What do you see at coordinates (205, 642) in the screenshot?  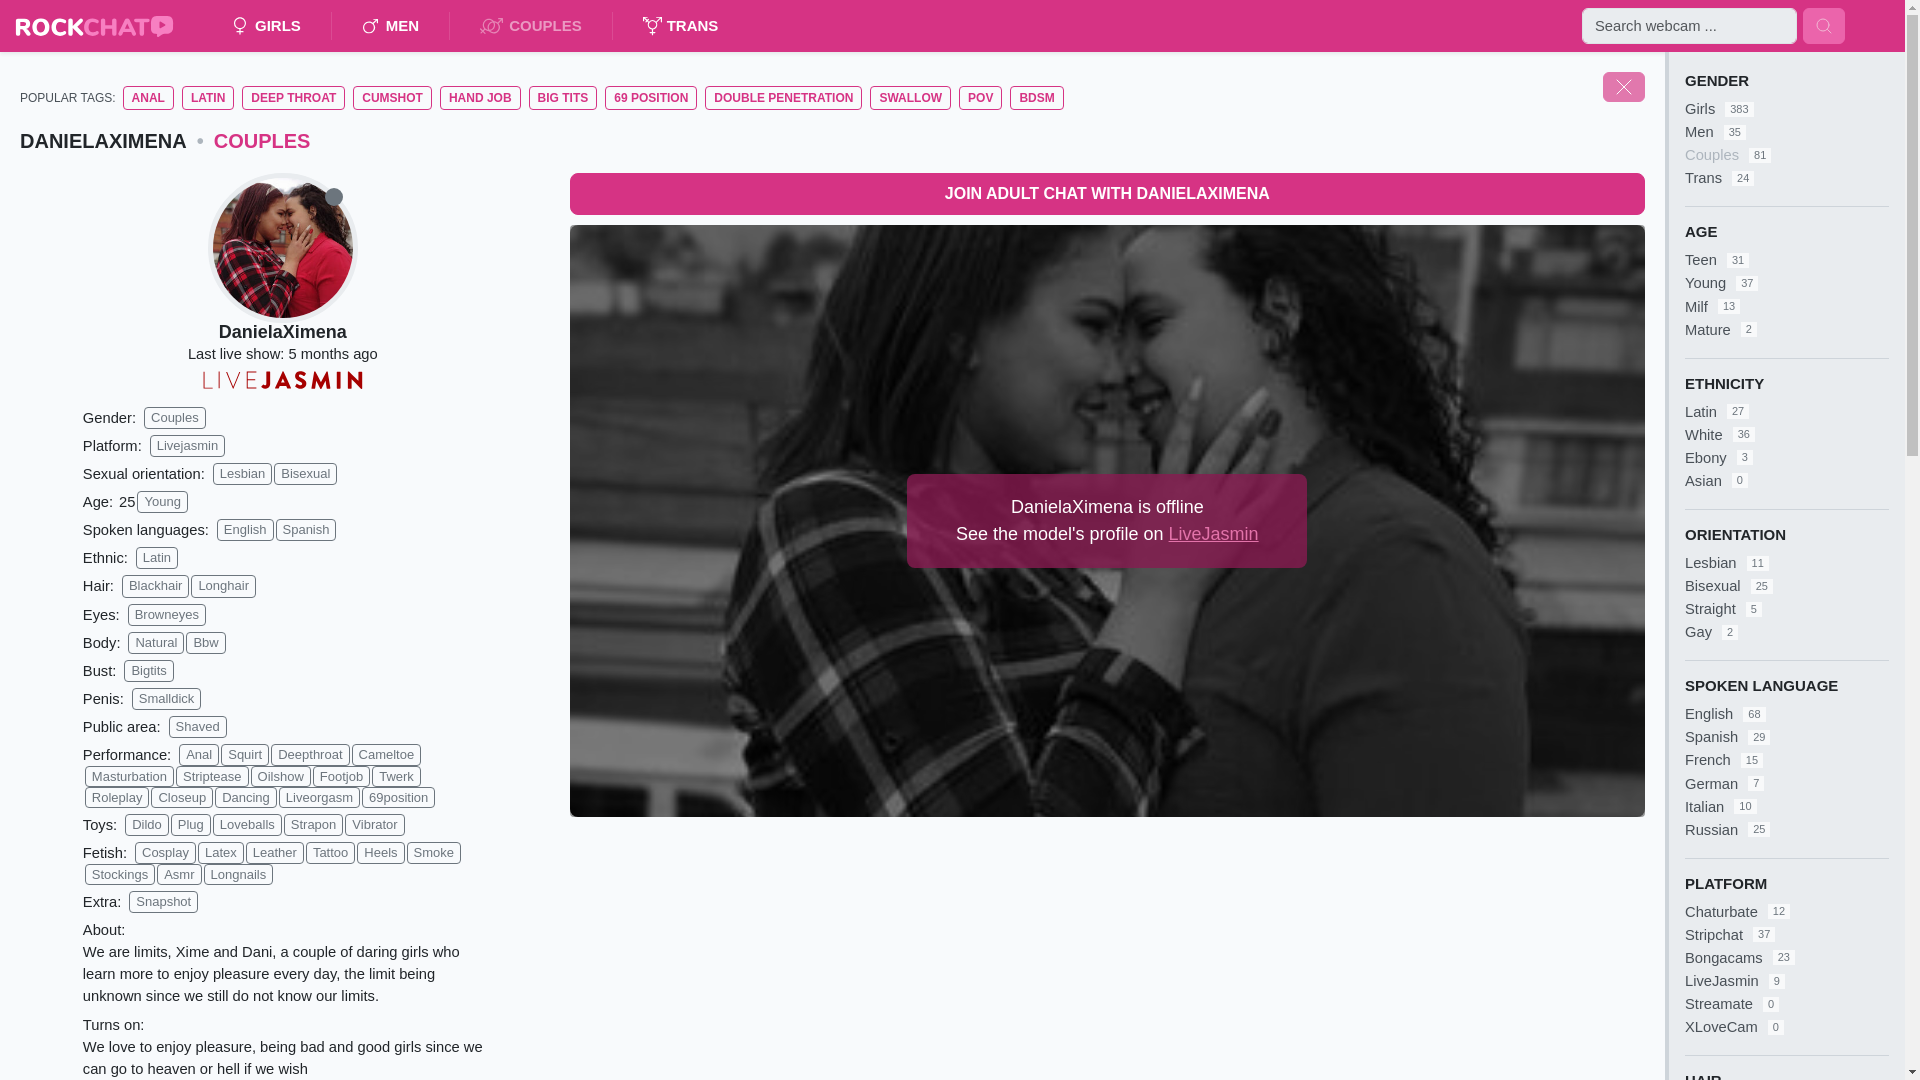 I see `Bbw` at bounding box center [205, 642].